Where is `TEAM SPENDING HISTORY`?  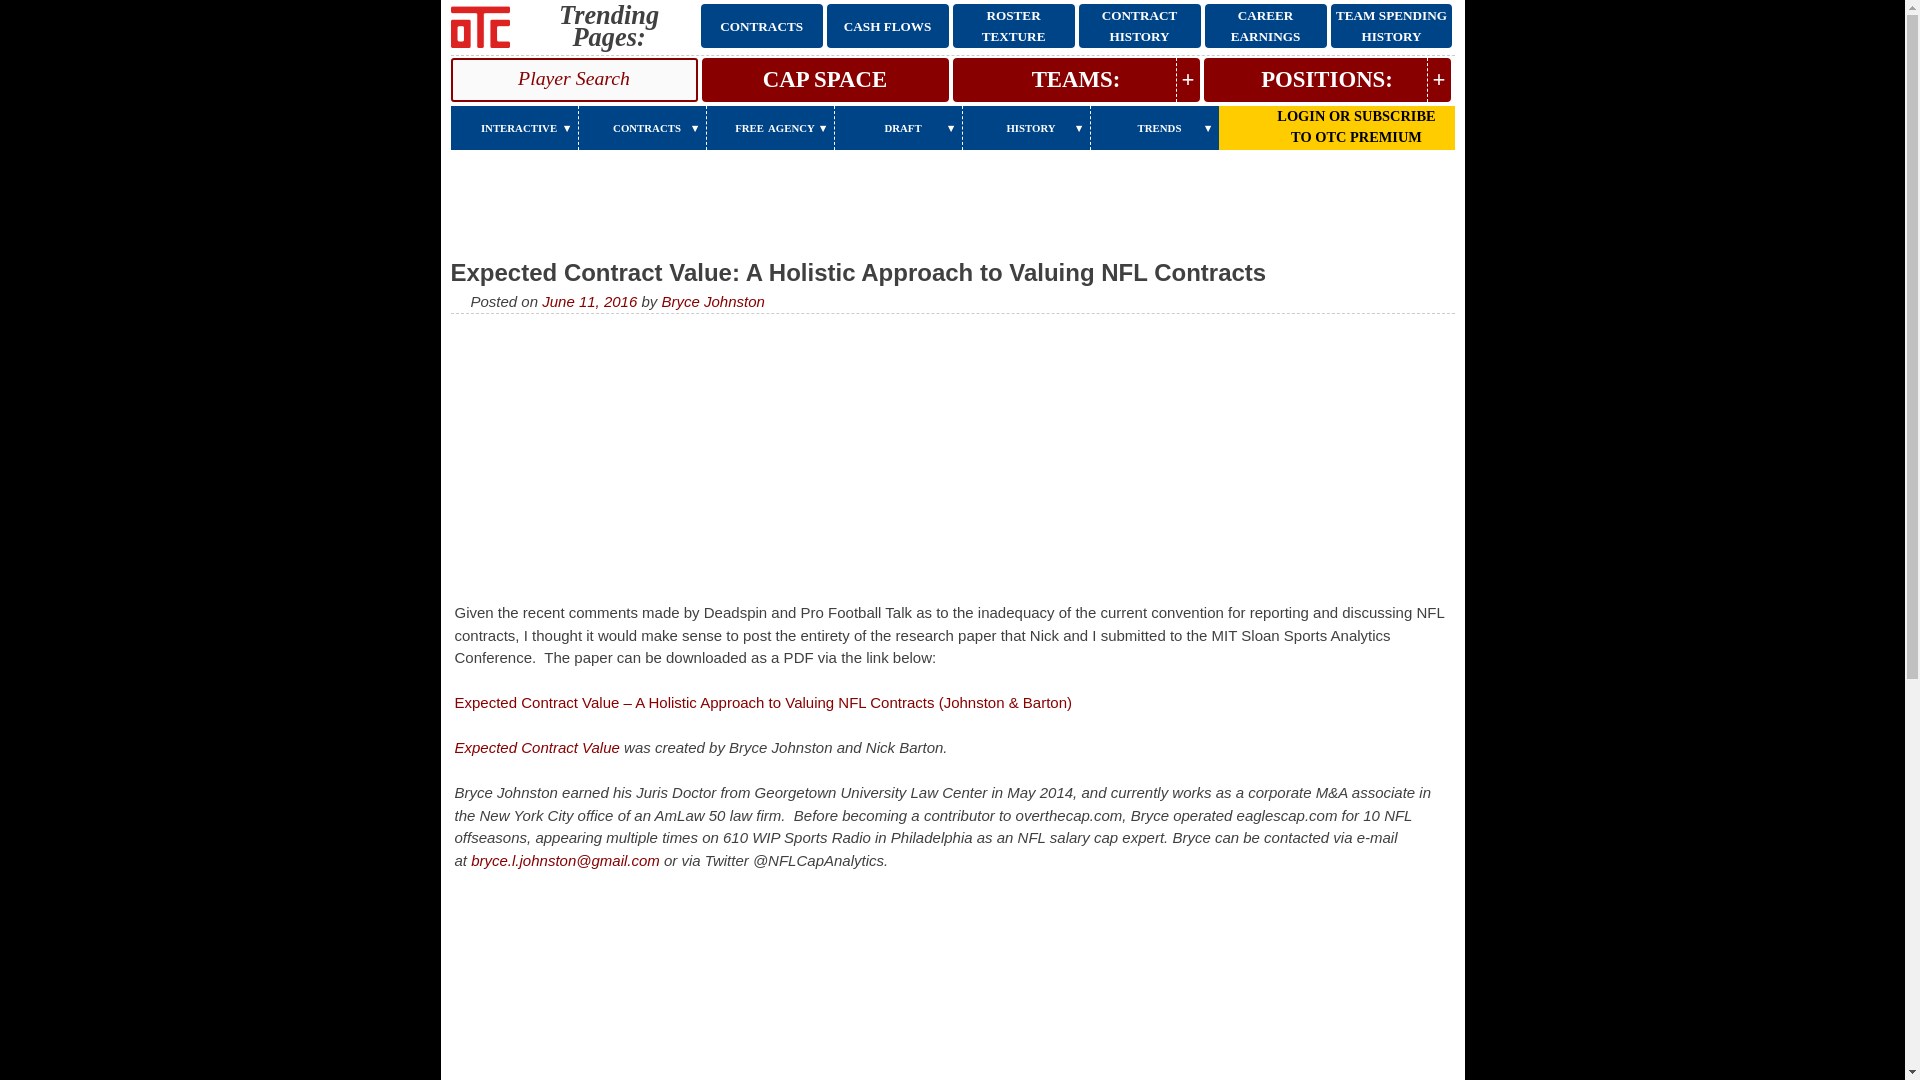
TEAM SPENDING HISTORY is located at coordinates (1390, 26).